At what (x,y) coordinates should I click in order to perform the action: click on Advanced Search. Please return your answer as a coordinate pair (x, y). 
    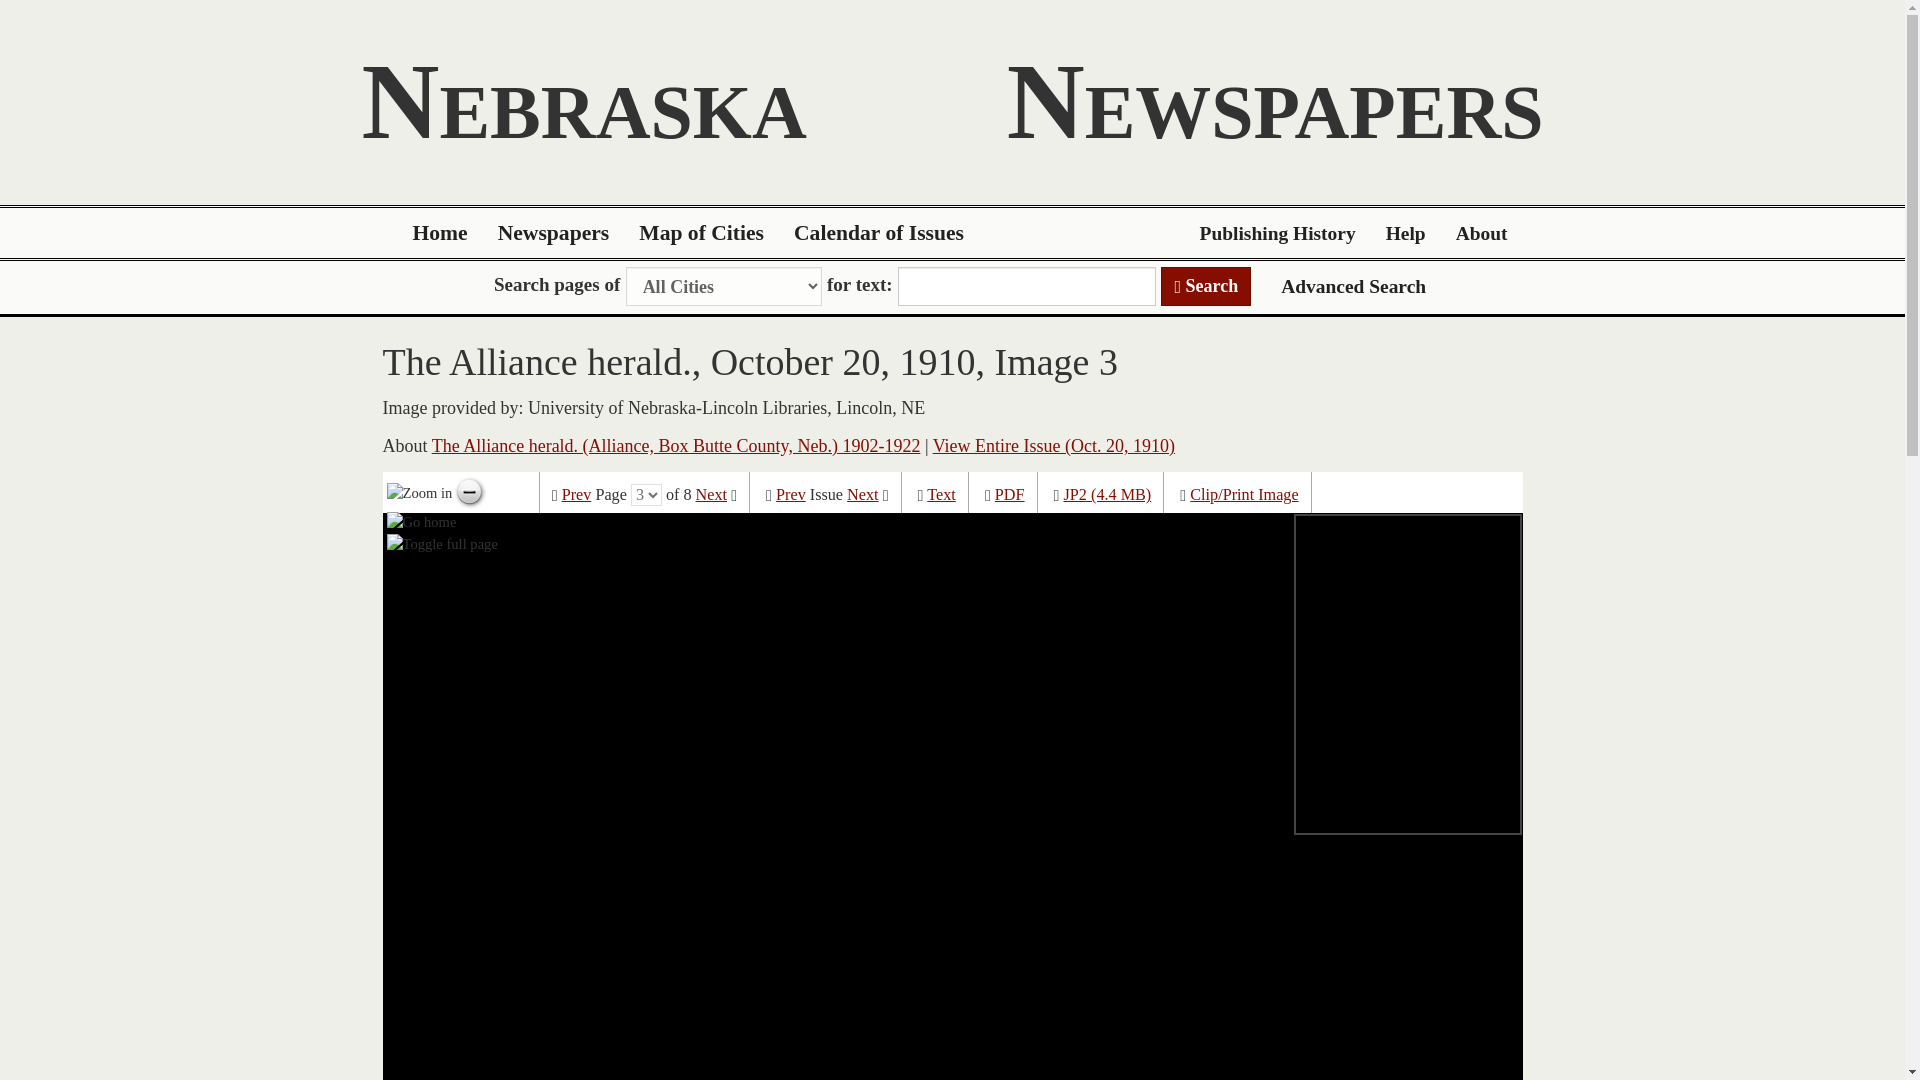
    Looking at the image, I should click on (1353, 286).